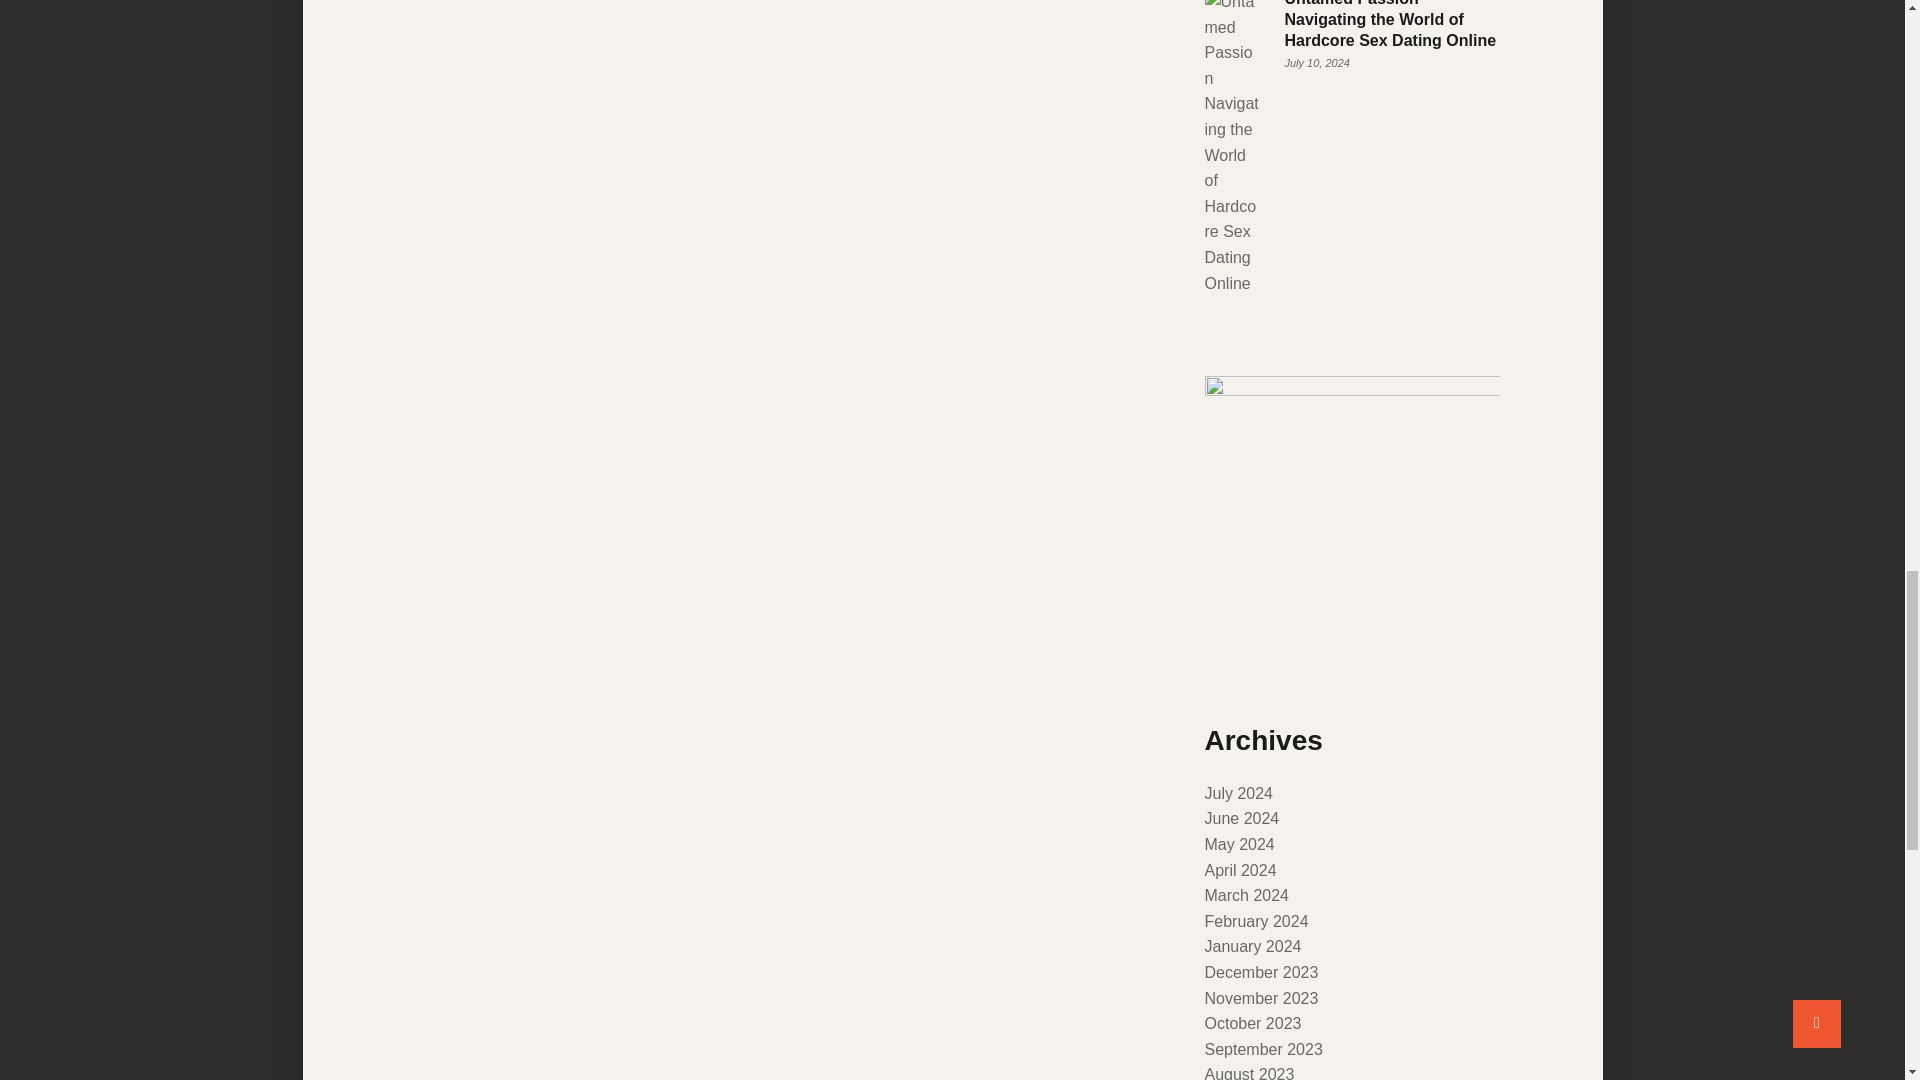 The width and height of the screenshot is (1920, 1080). What do you see at coordinates (1255, 920) in the screenshot?
I see `February 2024` at bounding box center [1255, 920].